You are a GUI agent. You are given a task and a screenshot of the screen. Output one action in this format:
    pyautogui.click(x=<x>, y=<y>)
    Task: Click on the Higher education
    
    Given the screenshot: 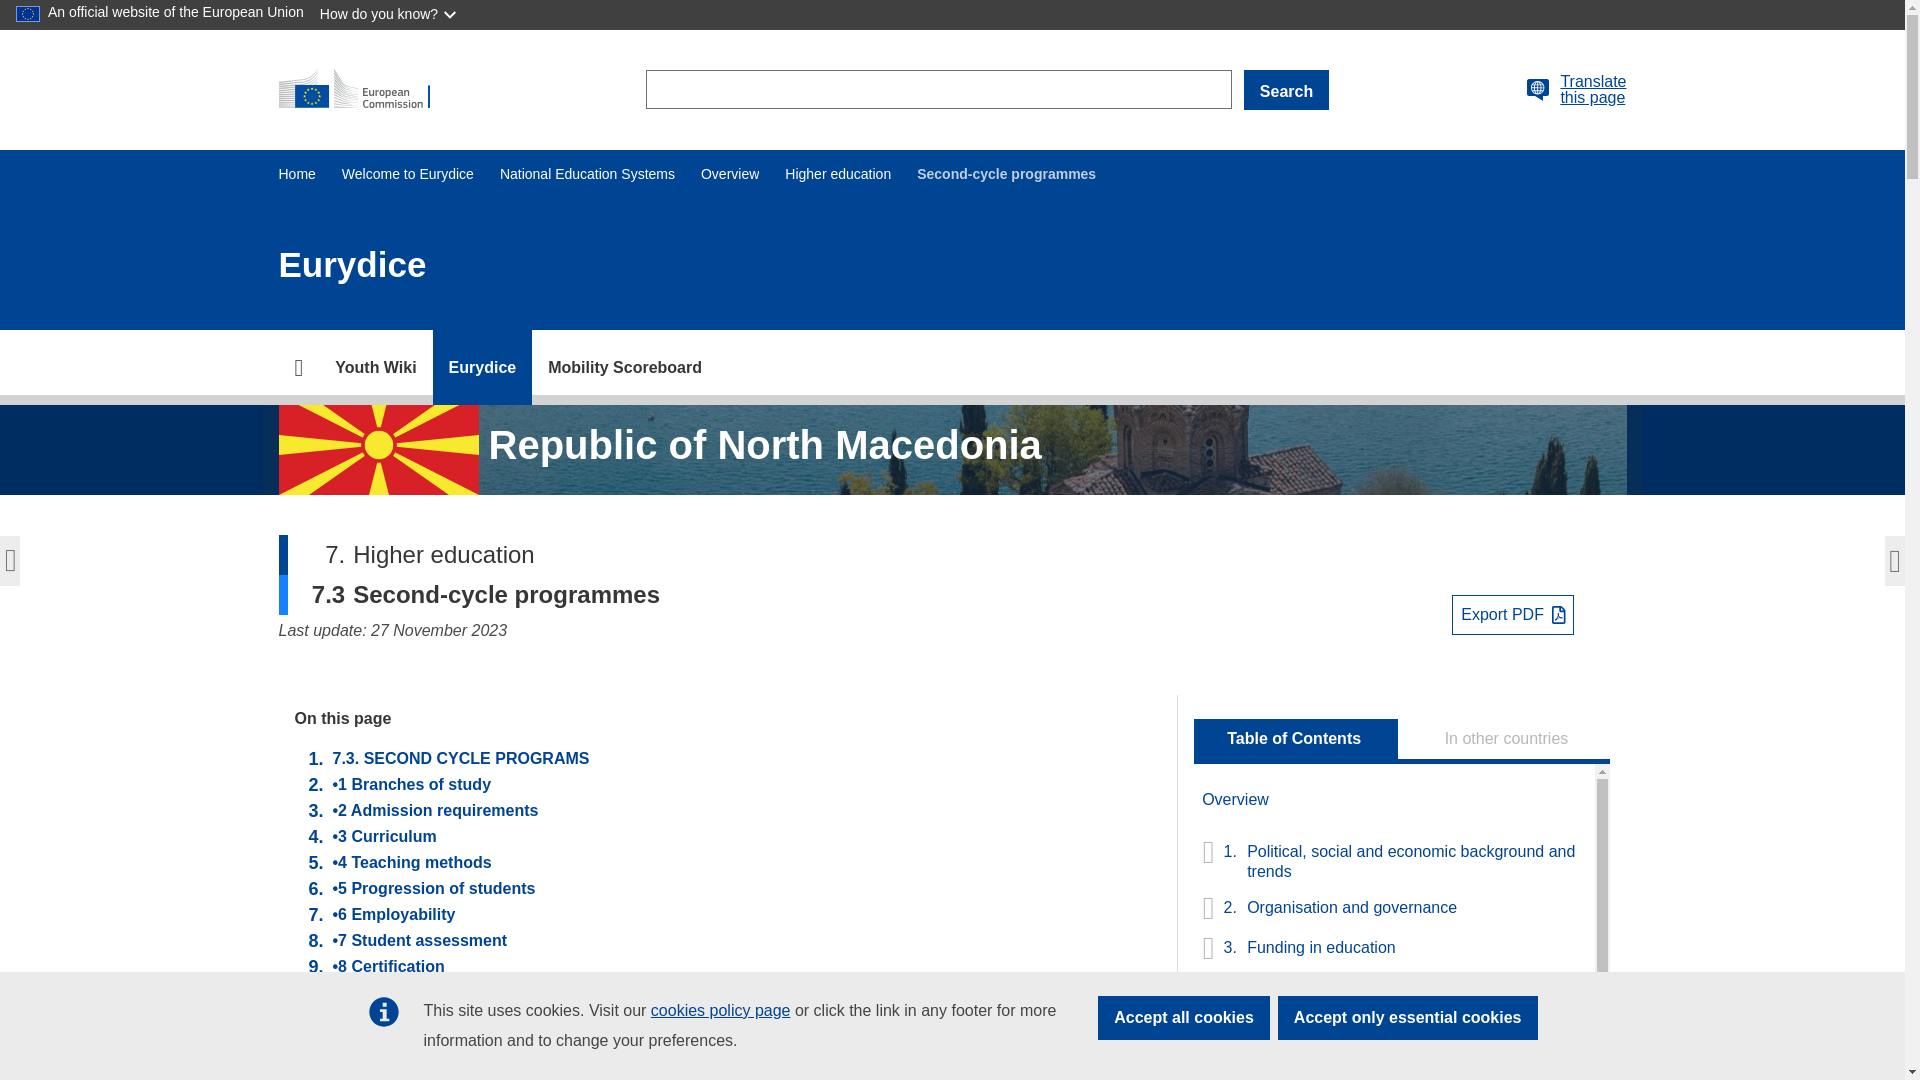 What is the action you would take?
    pyautogui.click(x=838, y=174)
    